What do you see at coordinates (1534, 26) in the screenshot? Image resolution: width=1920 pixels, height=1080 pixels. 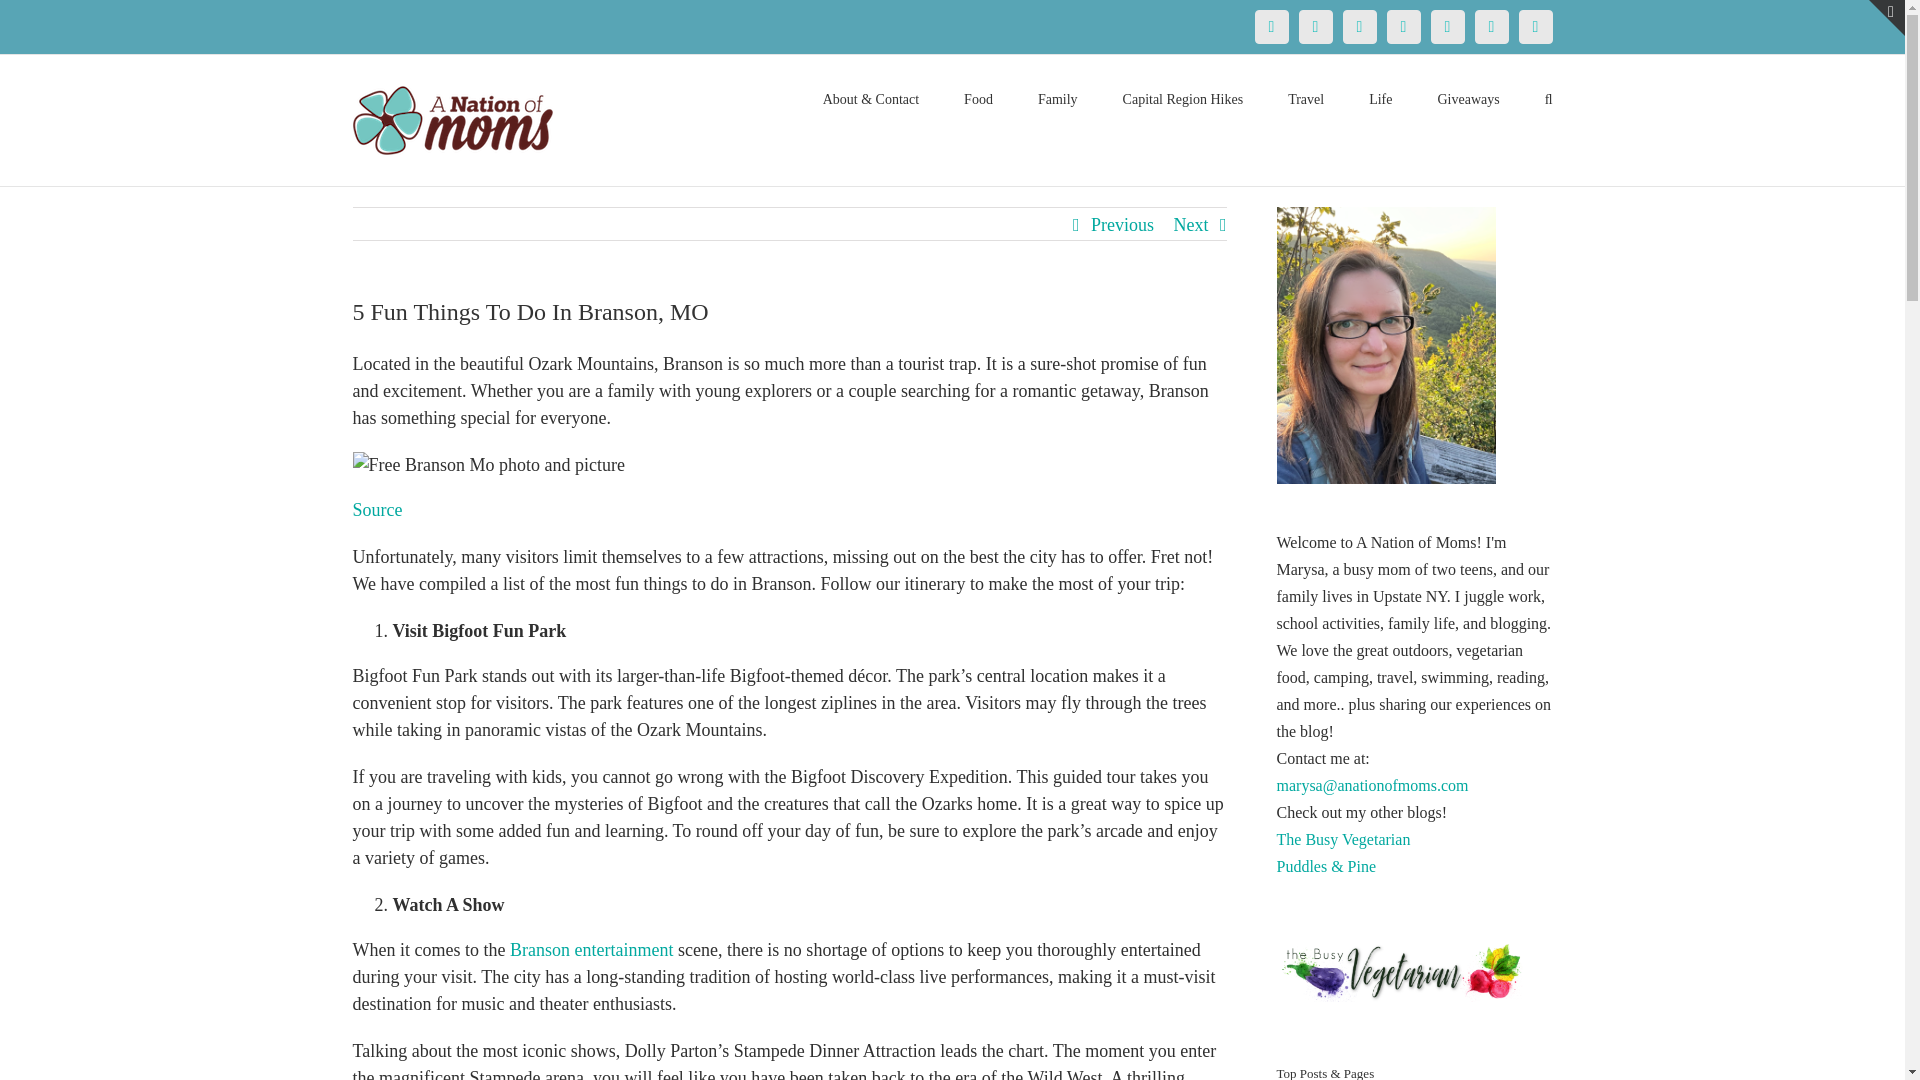 I see `Email` at bounding box center [1534, 26].